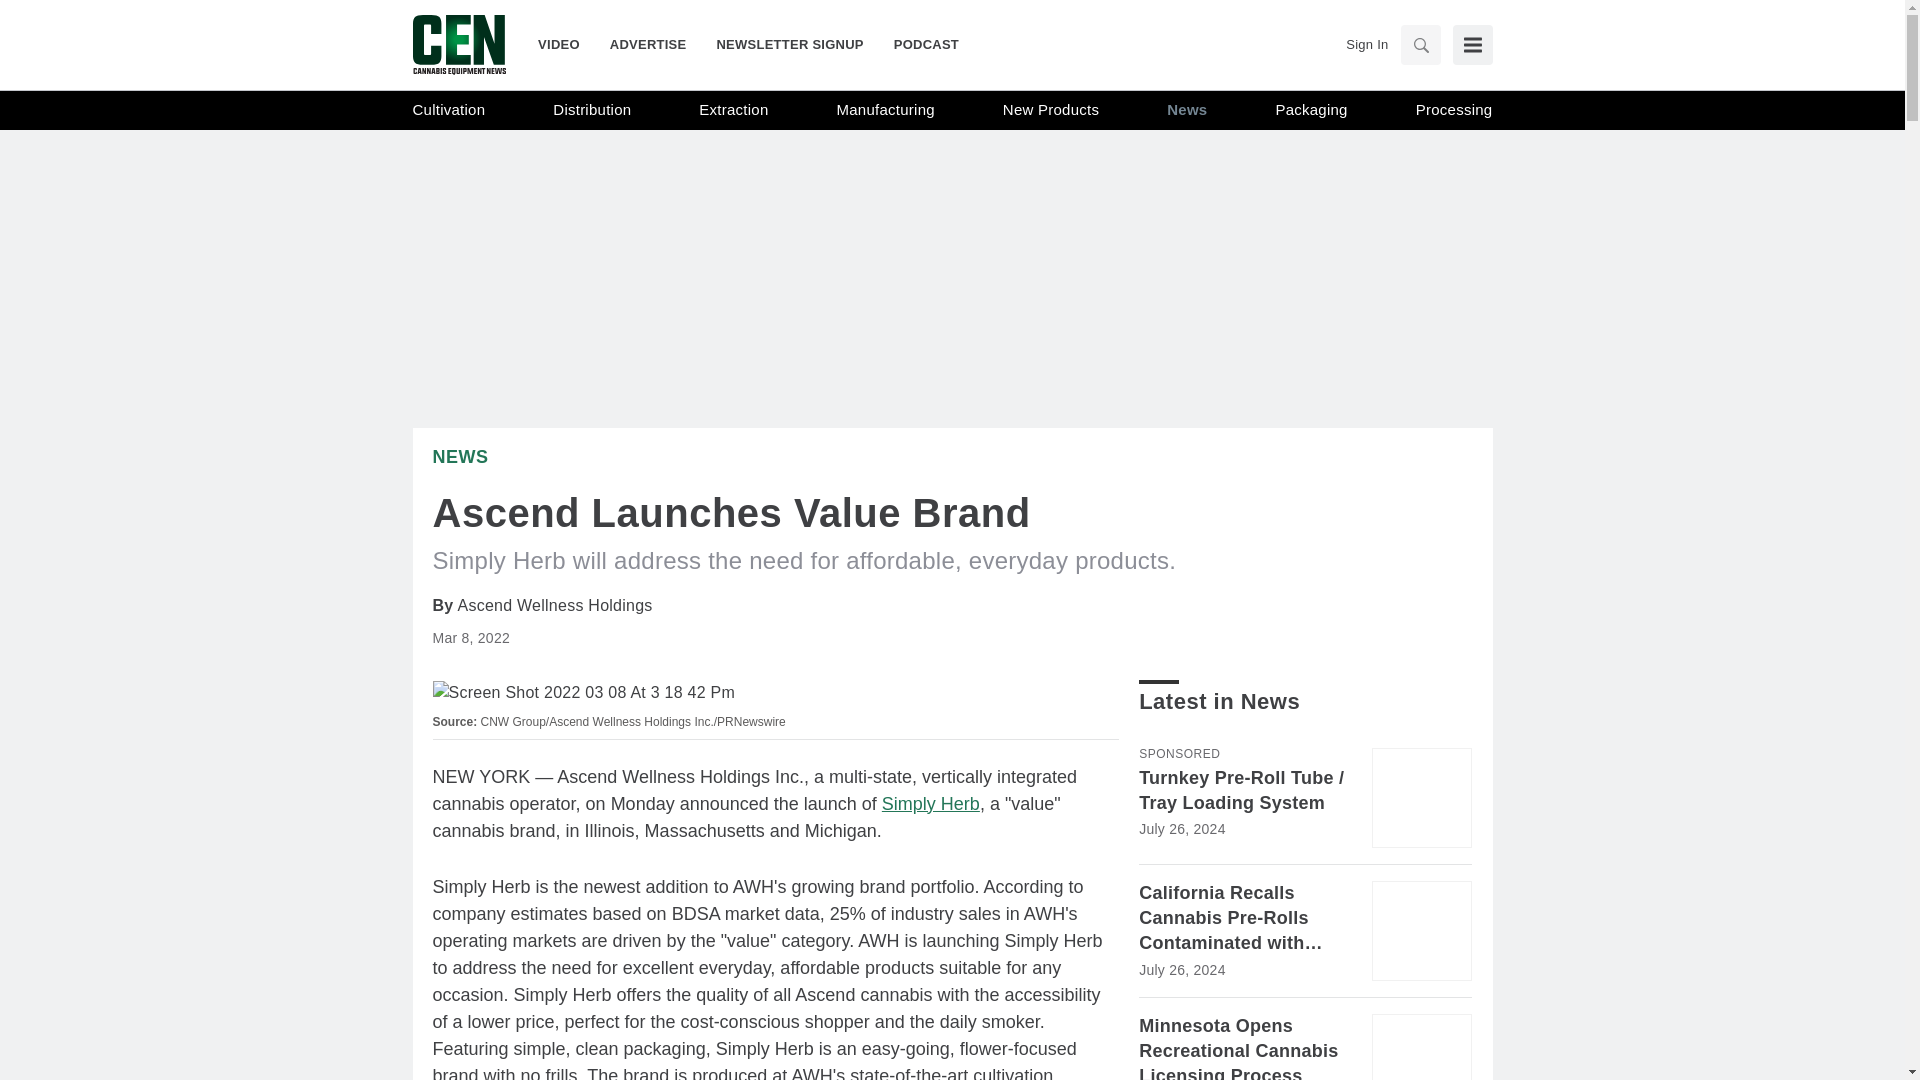 This screenshot has width=1920, height=1080. I want to click on Manufacturing, so click(886, 110).